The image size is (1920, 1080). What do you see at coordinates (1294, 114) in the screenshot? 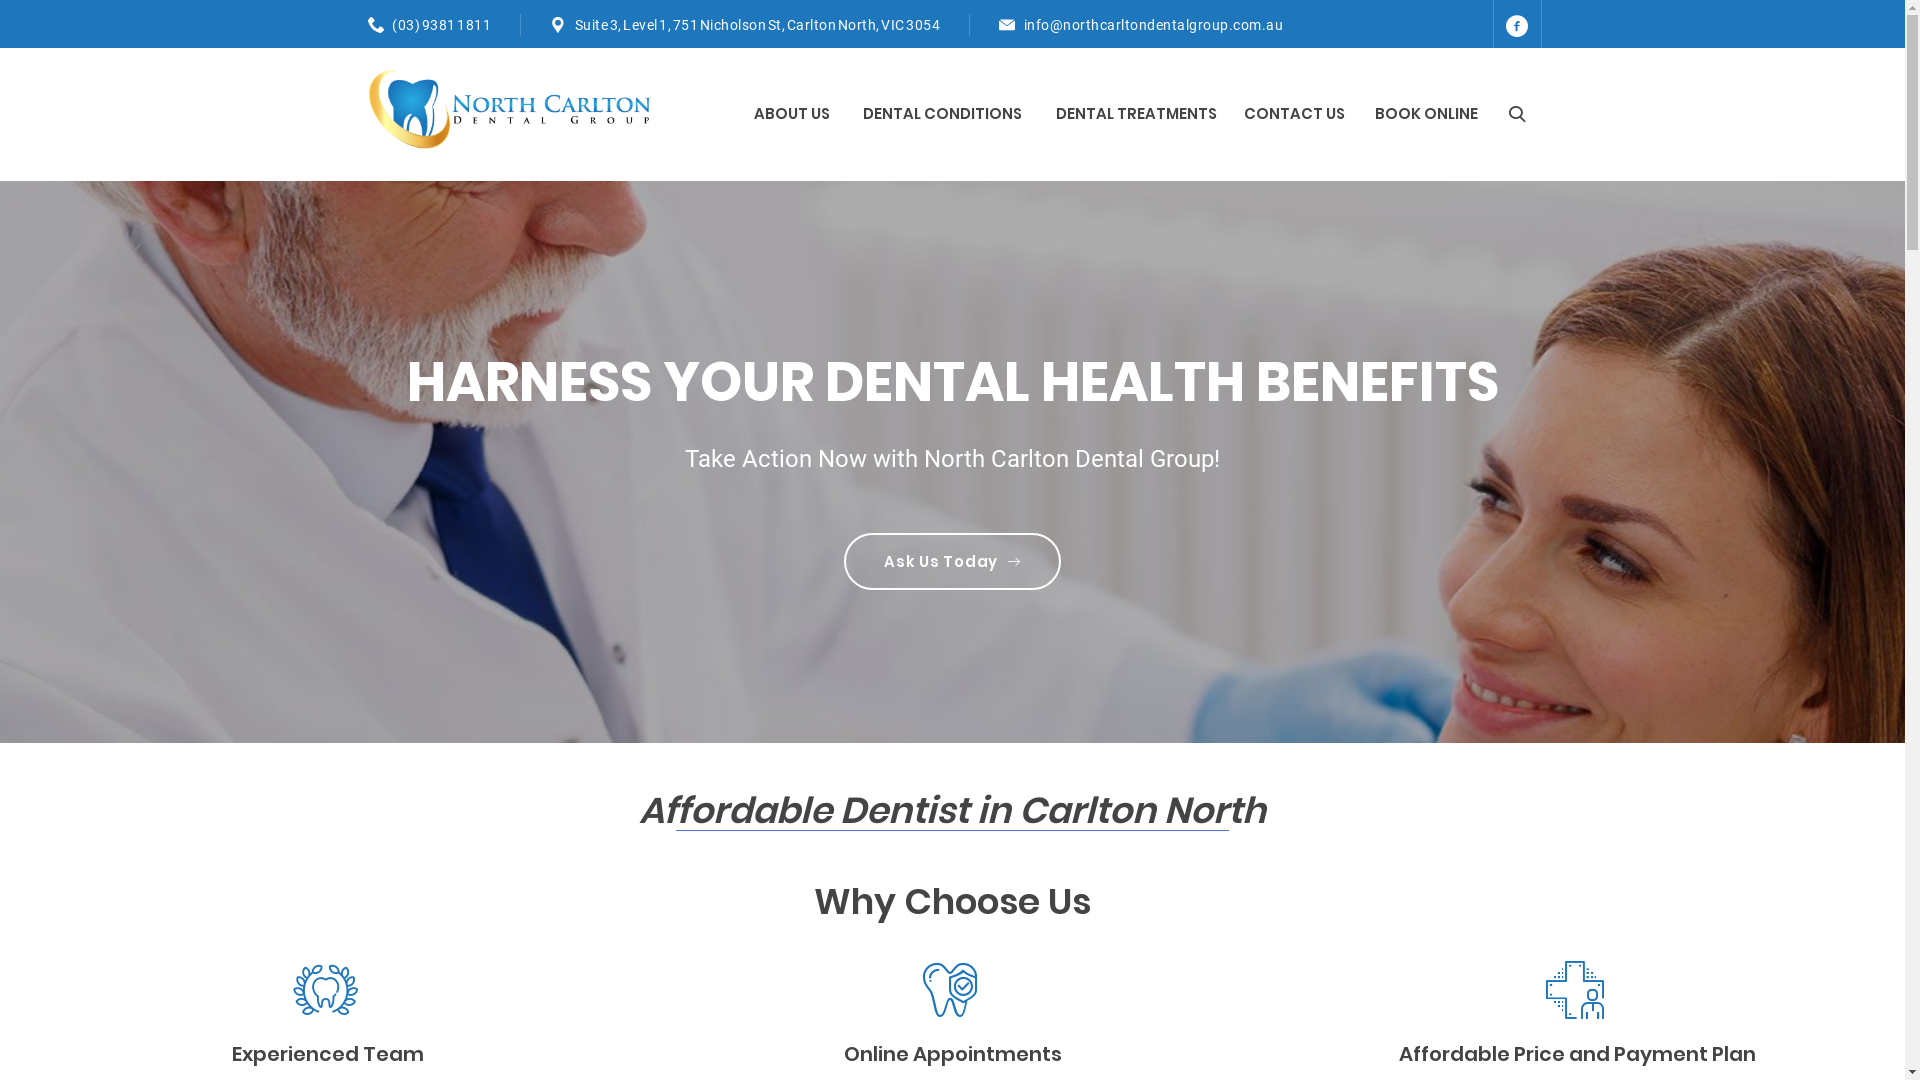
I see `CONTACT US` at bounding box center [1294, 114].